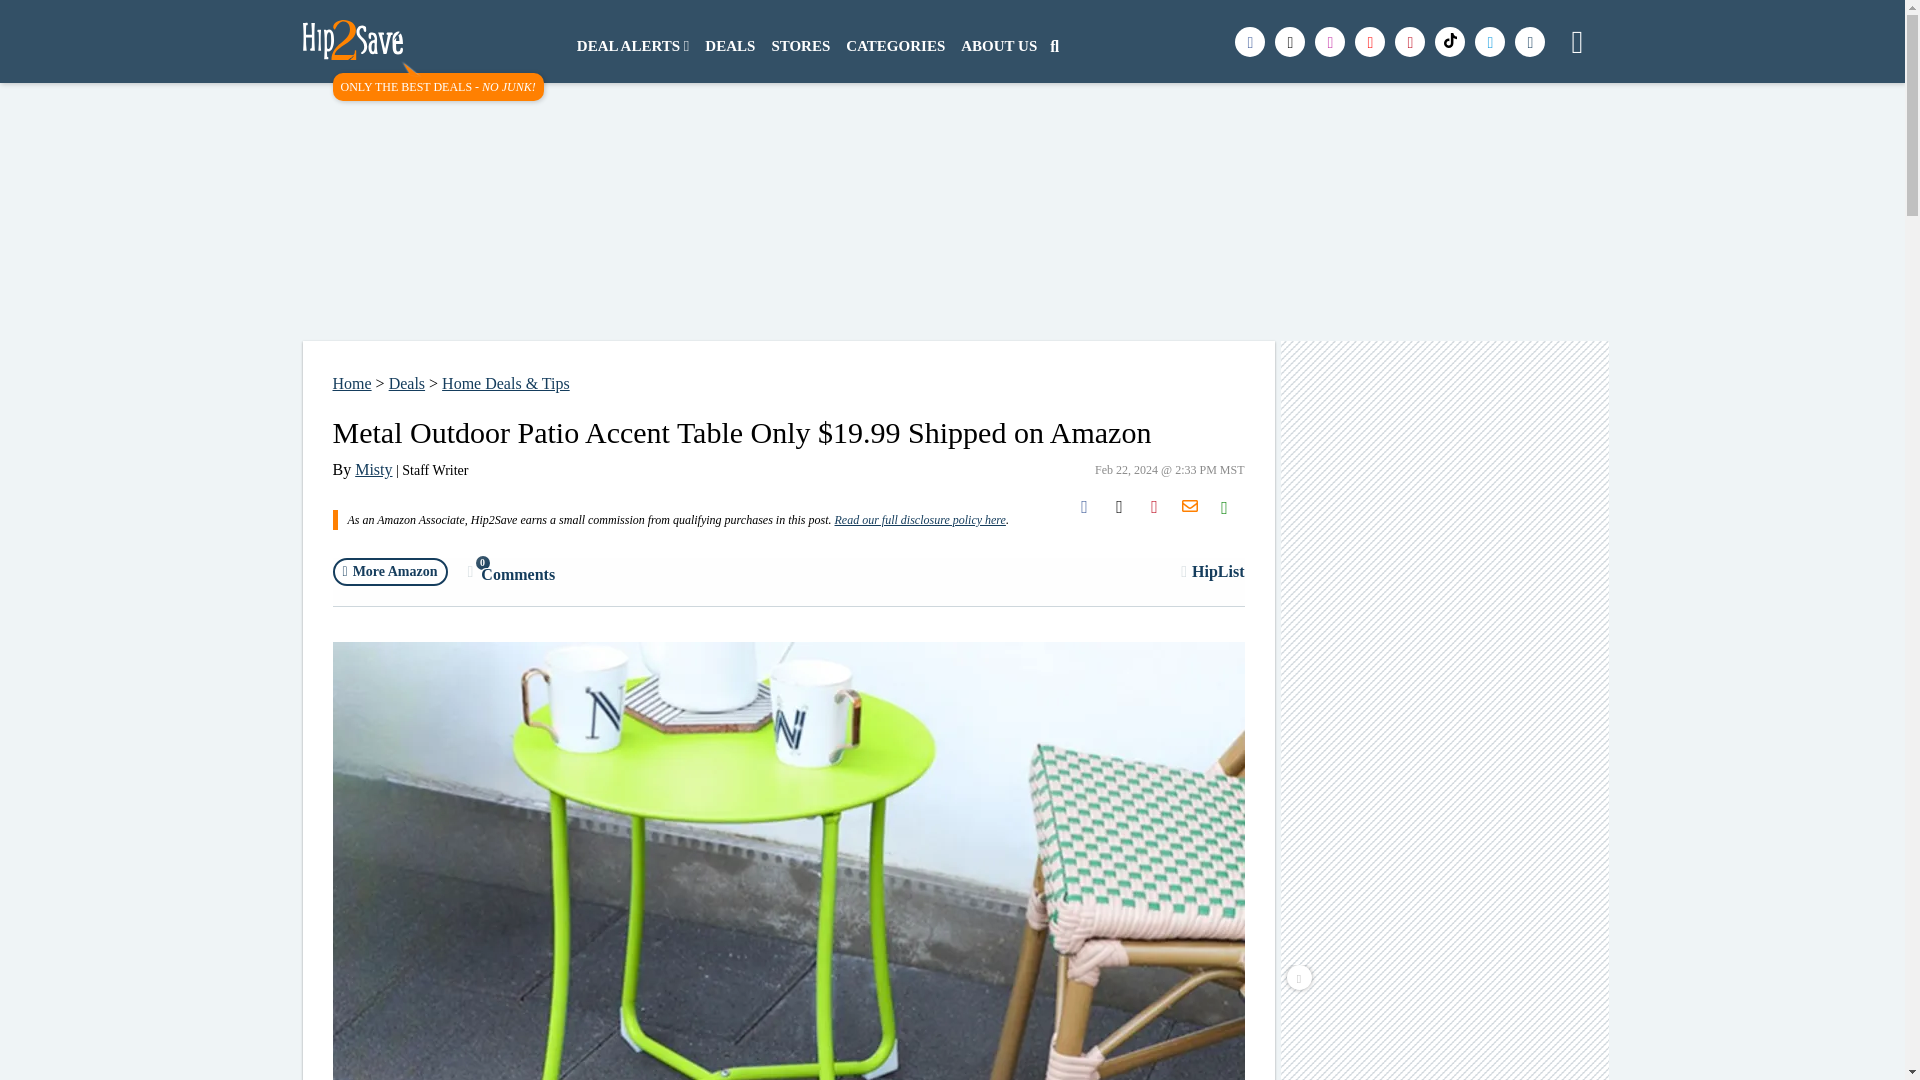 The image size is (1920, 1080). What do you see at coordinates (729, 46) in the screenshot?
I see `DEALS` at bounding box center [729, 46].